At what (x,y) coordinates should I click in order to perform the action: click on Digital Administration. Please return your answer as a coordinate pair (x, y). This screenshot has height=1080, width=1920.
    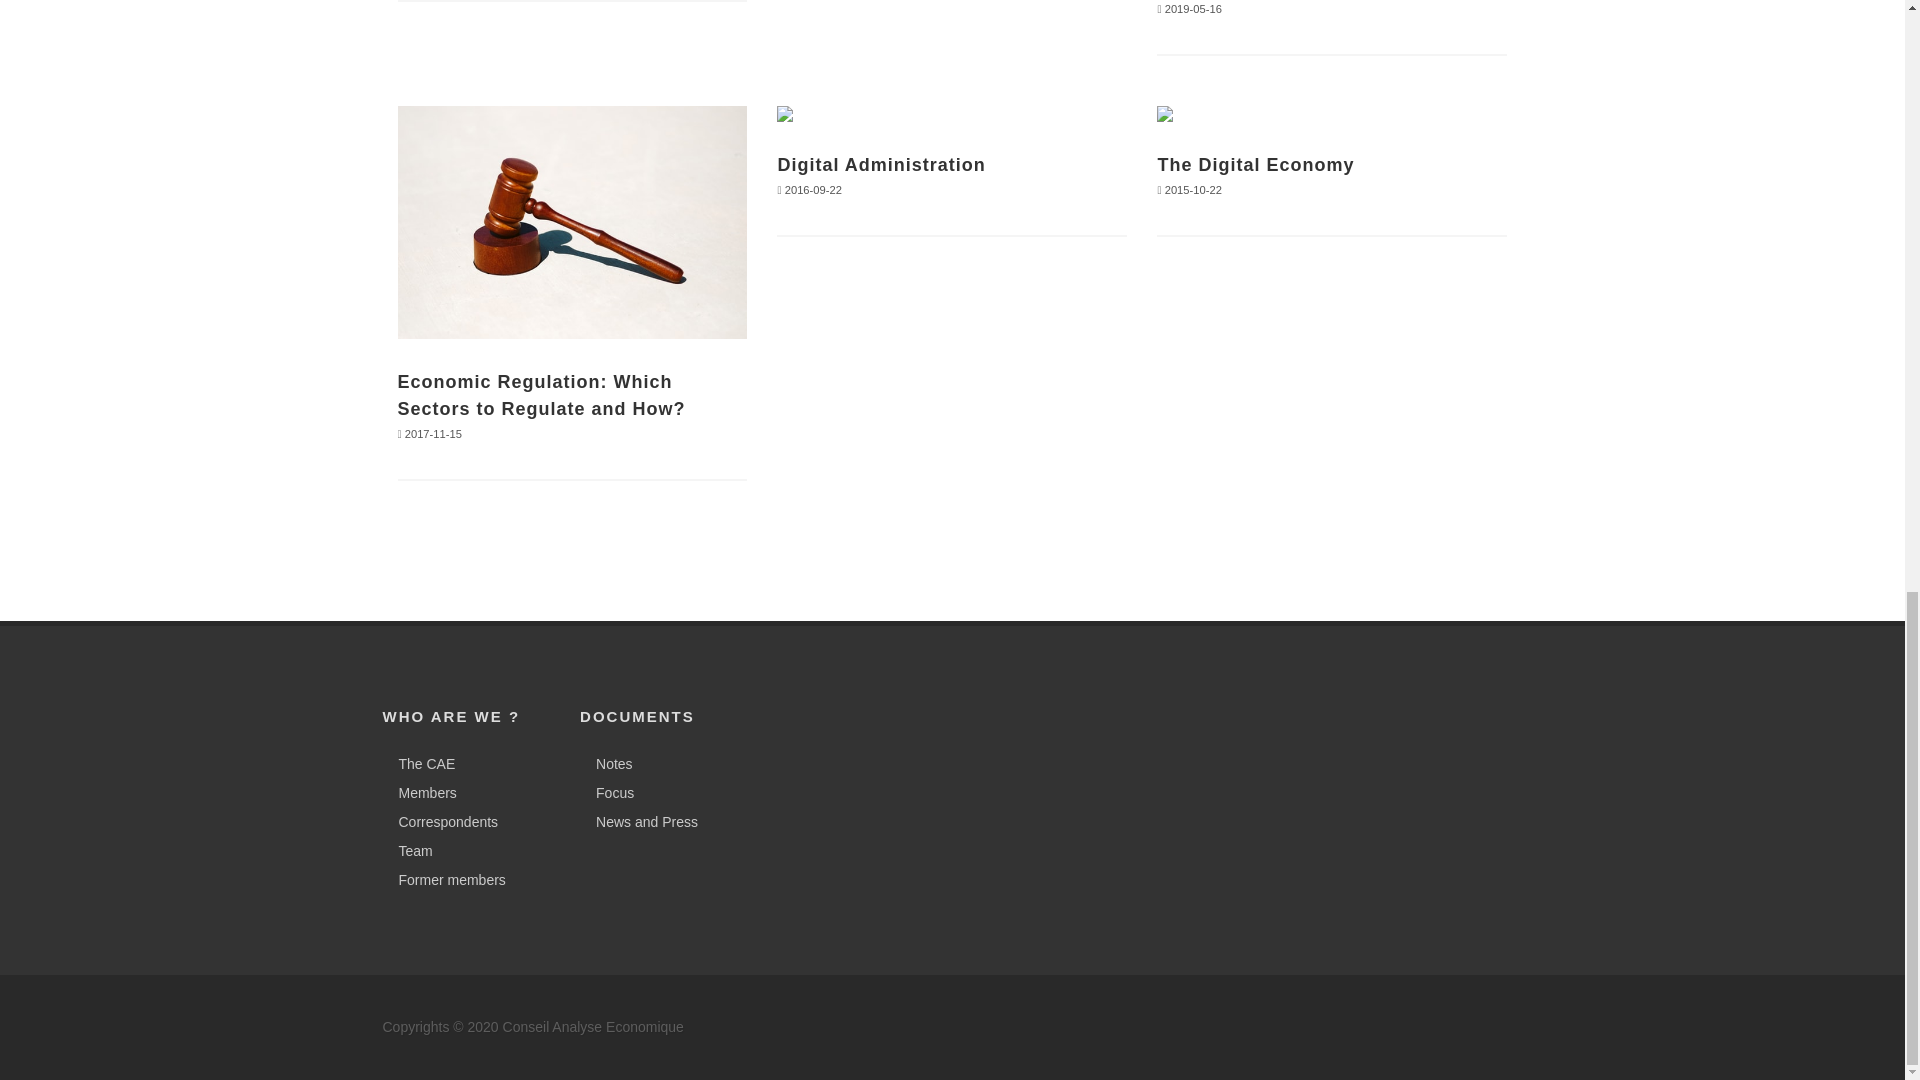
    Looking at the image, I should click on (880, 164).